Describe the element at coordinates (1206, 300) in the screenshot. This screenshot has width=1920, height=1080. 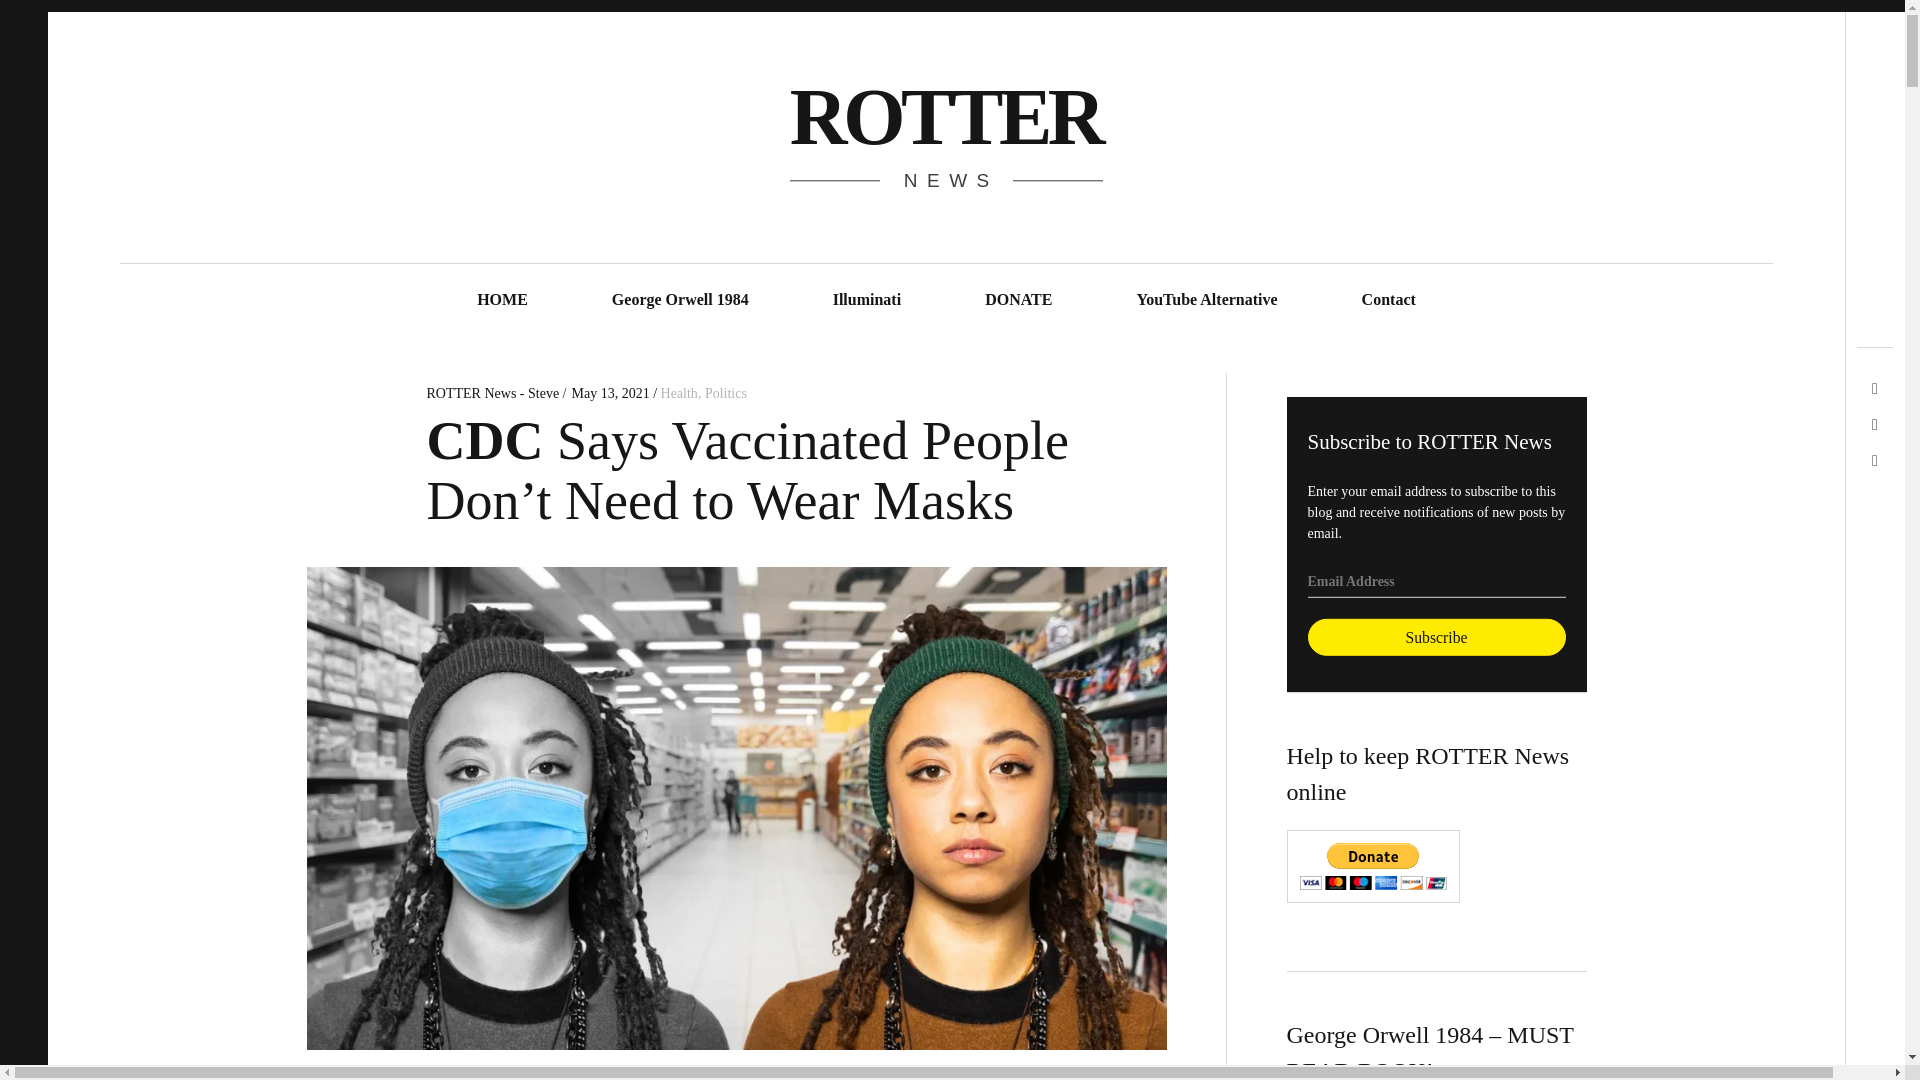
I see `YouTube Alternative` at that location.